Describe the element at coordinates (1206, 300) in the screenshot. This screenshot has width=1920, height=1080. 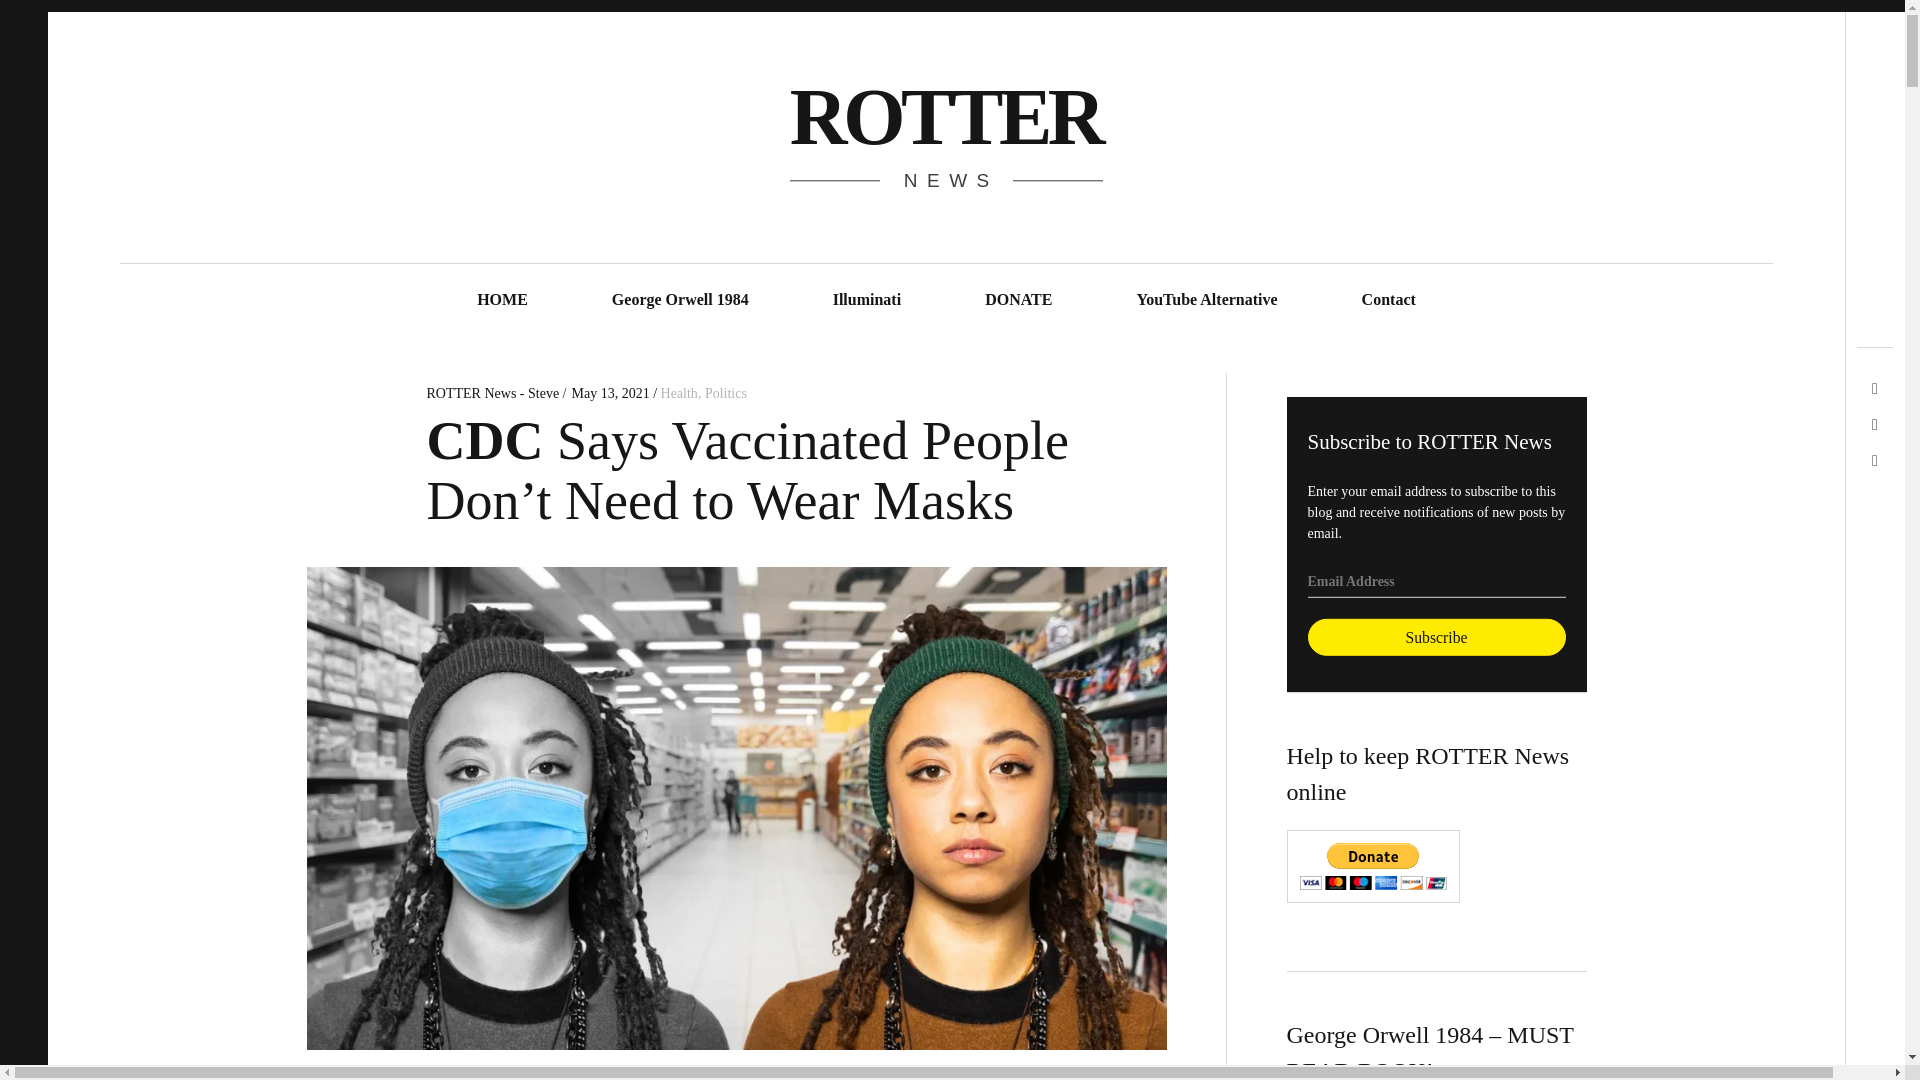
I see `YouTube Alternative` at that location.